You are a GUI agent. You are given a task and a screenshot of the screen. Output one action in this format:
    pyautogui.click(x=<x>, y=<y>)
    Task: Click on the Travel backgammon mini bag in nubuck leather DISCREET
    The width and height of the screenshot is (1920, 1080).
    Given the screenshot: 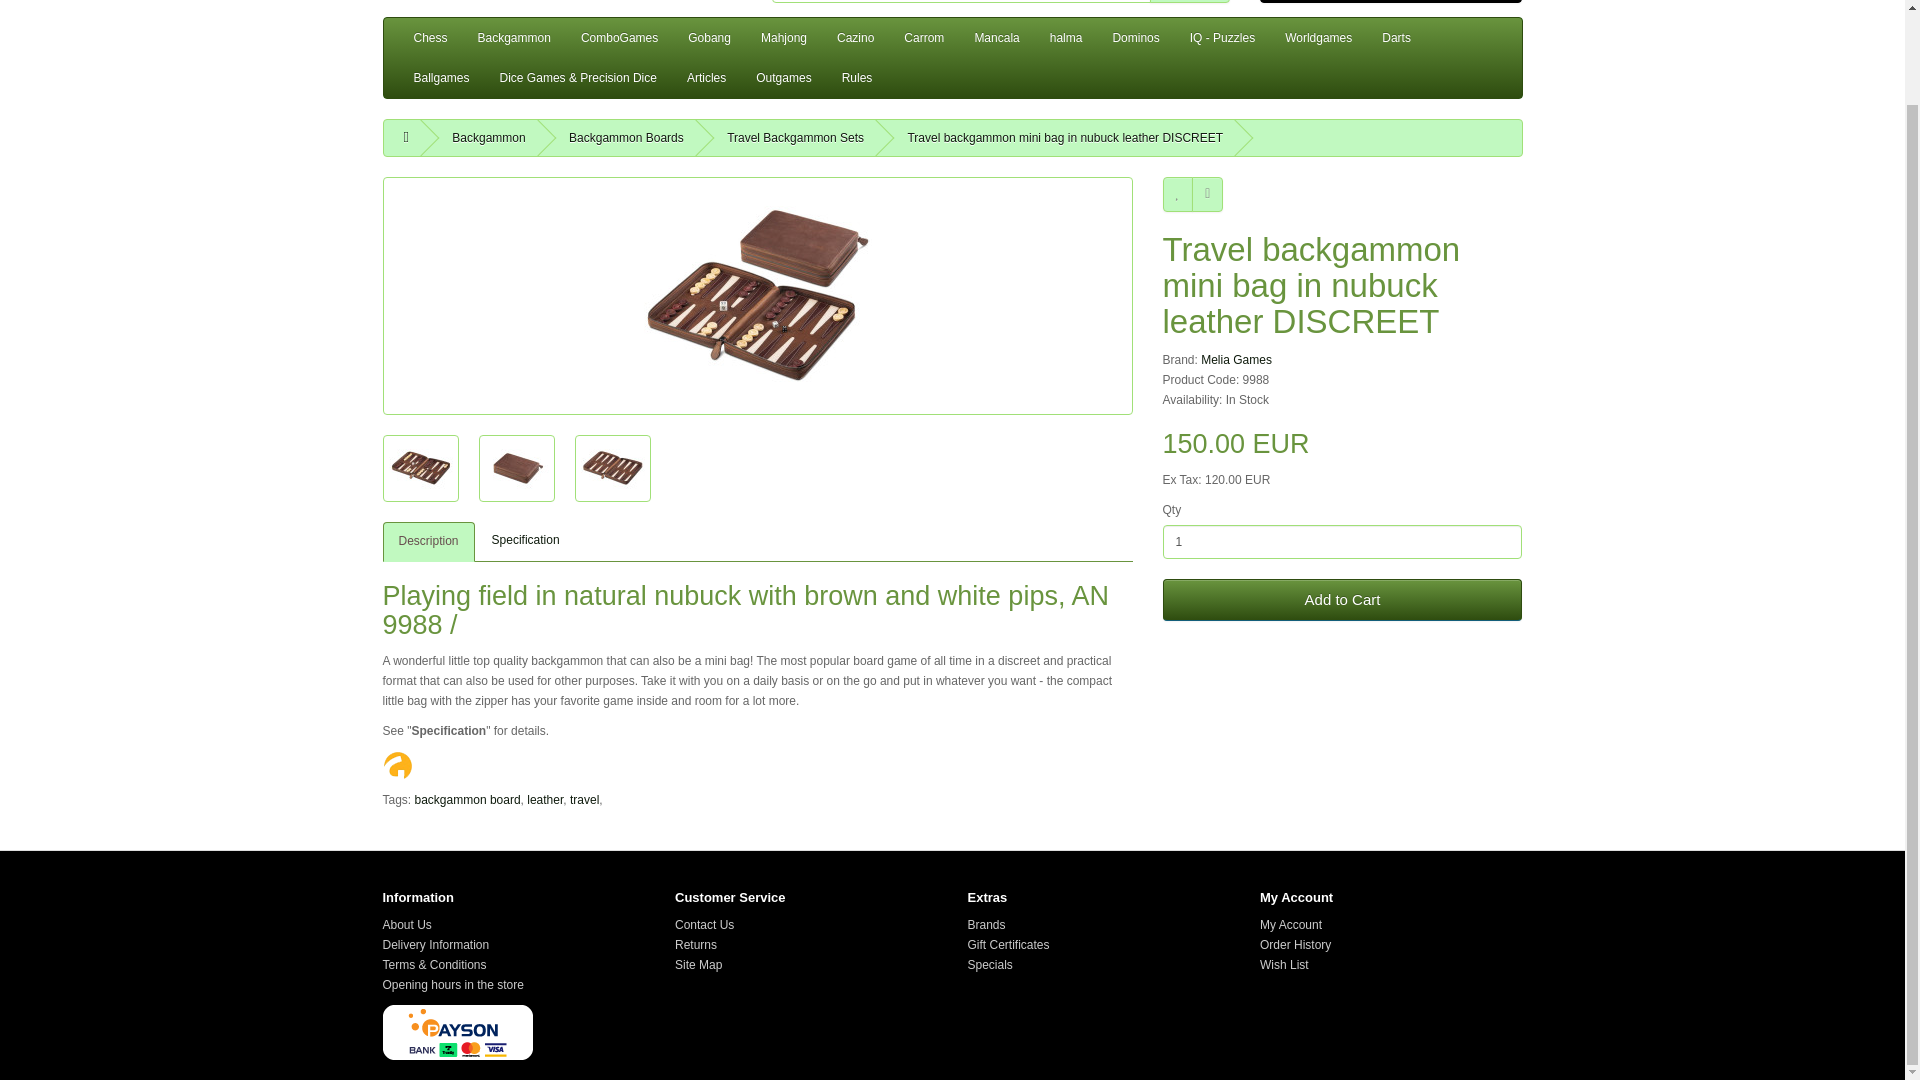 What is the action you would take?
    pyautogui.click(x=612, y=468)
    